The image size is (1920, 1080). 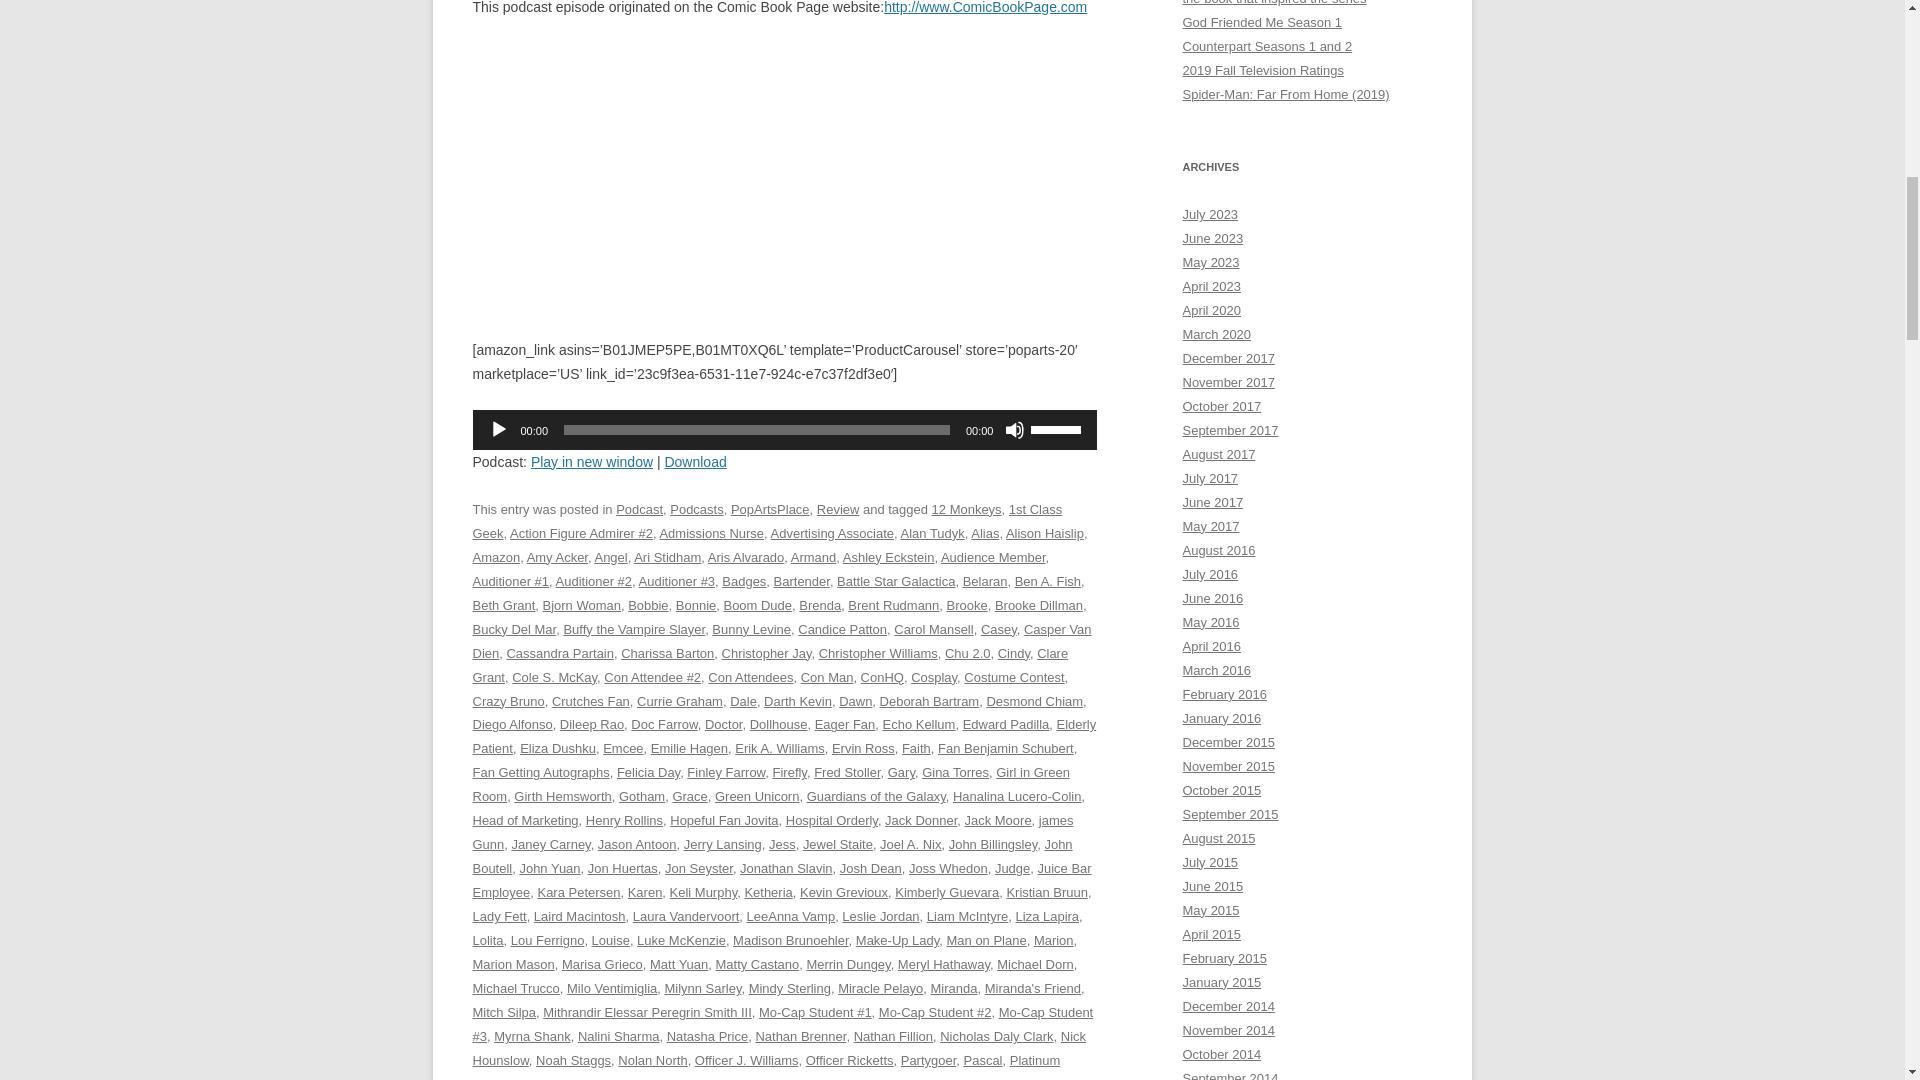 I want to click on 1st Class Geek, so click(x=766, y=522).